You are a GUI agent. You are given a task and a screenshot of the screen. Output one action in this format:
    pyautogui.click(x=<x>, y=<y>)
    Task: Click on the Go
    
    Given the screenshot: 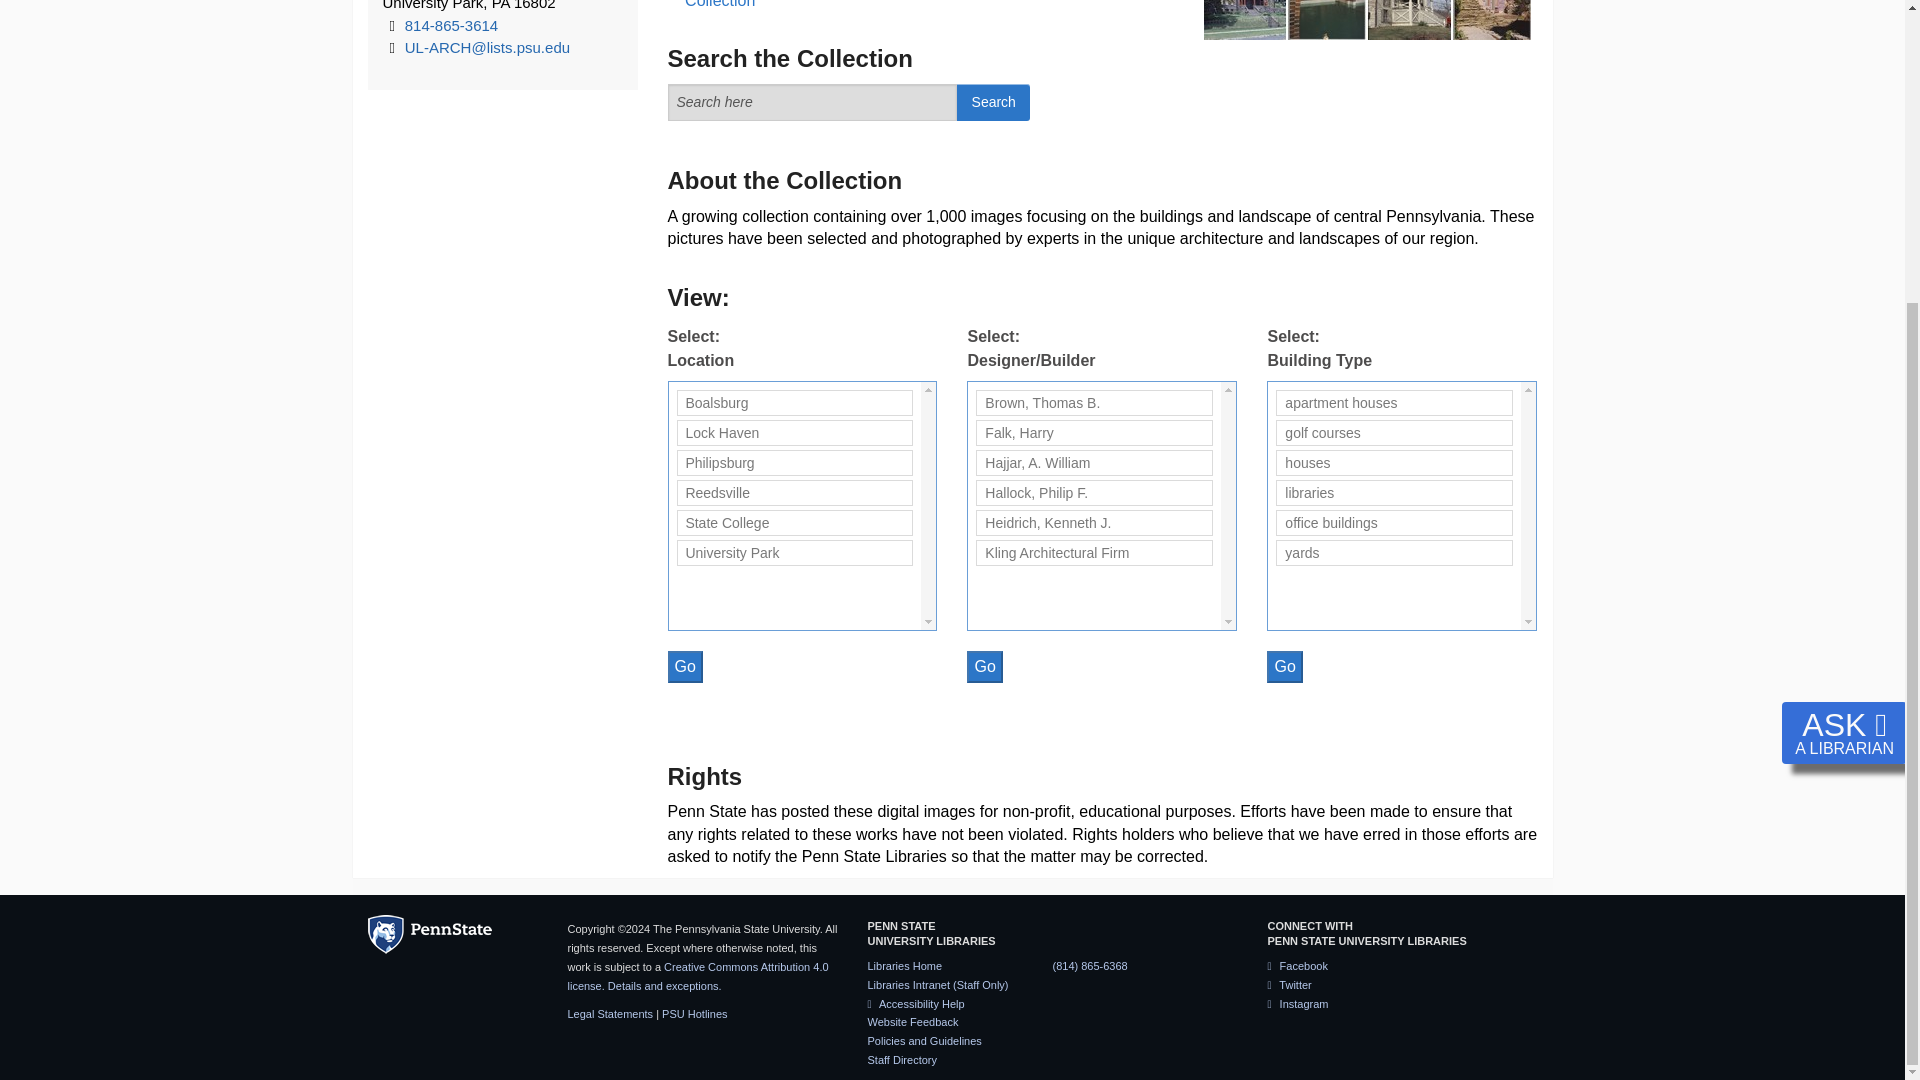 What is the action you would take?
    pyautogui.click(x=685, y=666)
    